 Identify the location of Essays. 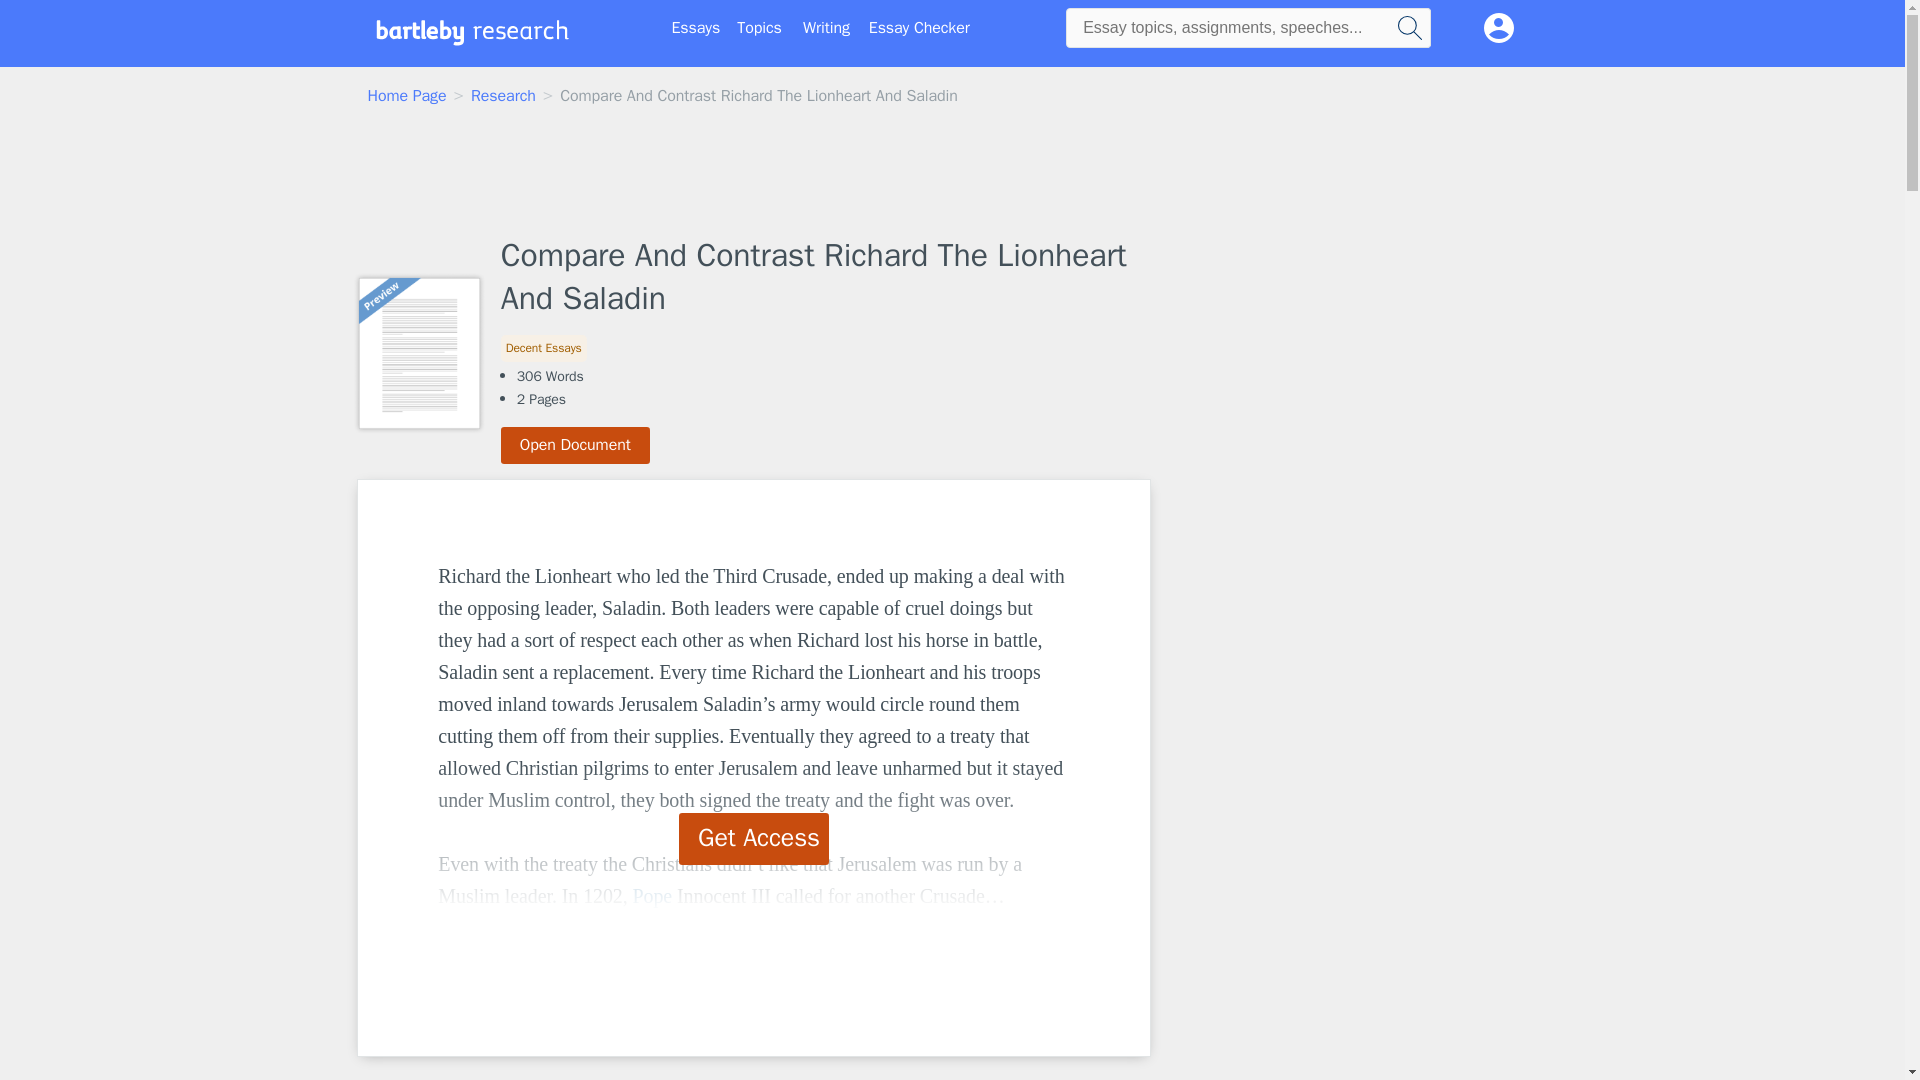
(696, 28).